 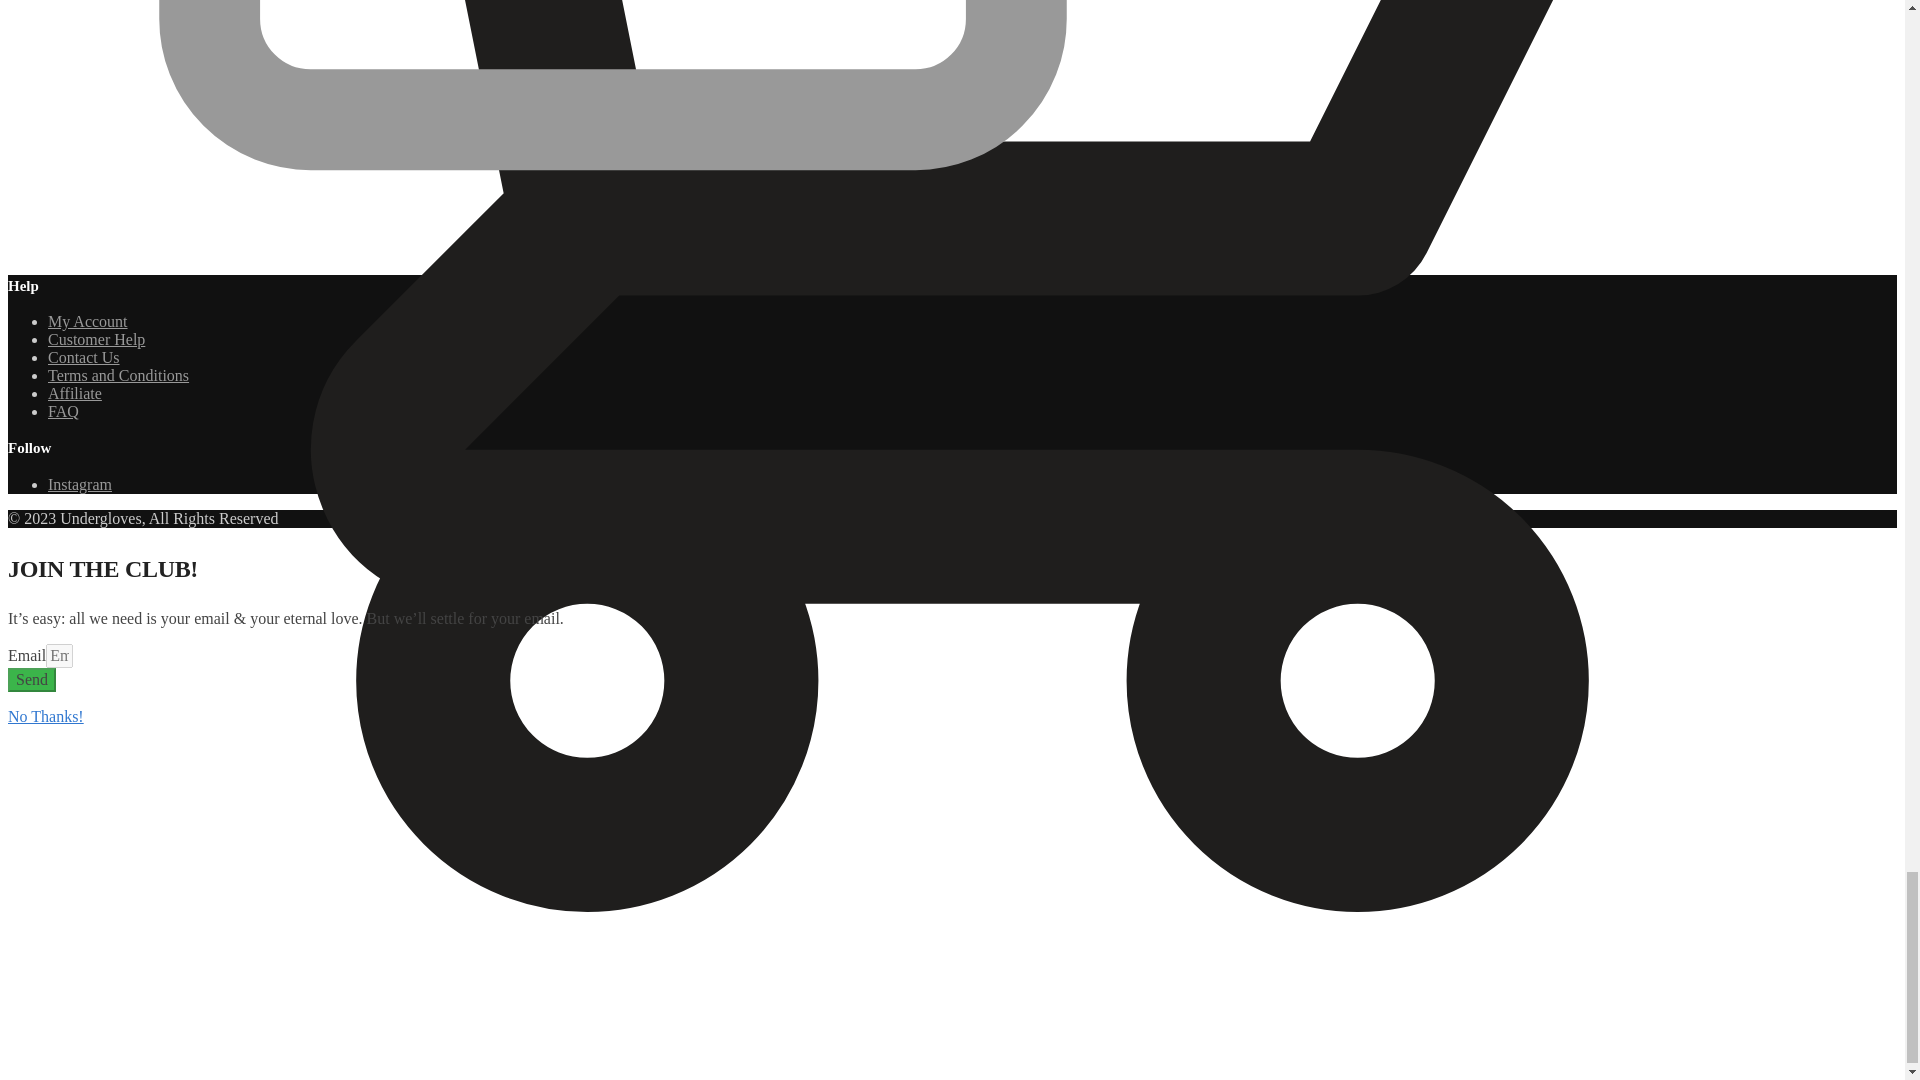 What do you see at coordinates (46, 716) in the screenshot?
I see `No Thanks!` at bounding box center [46, 716].